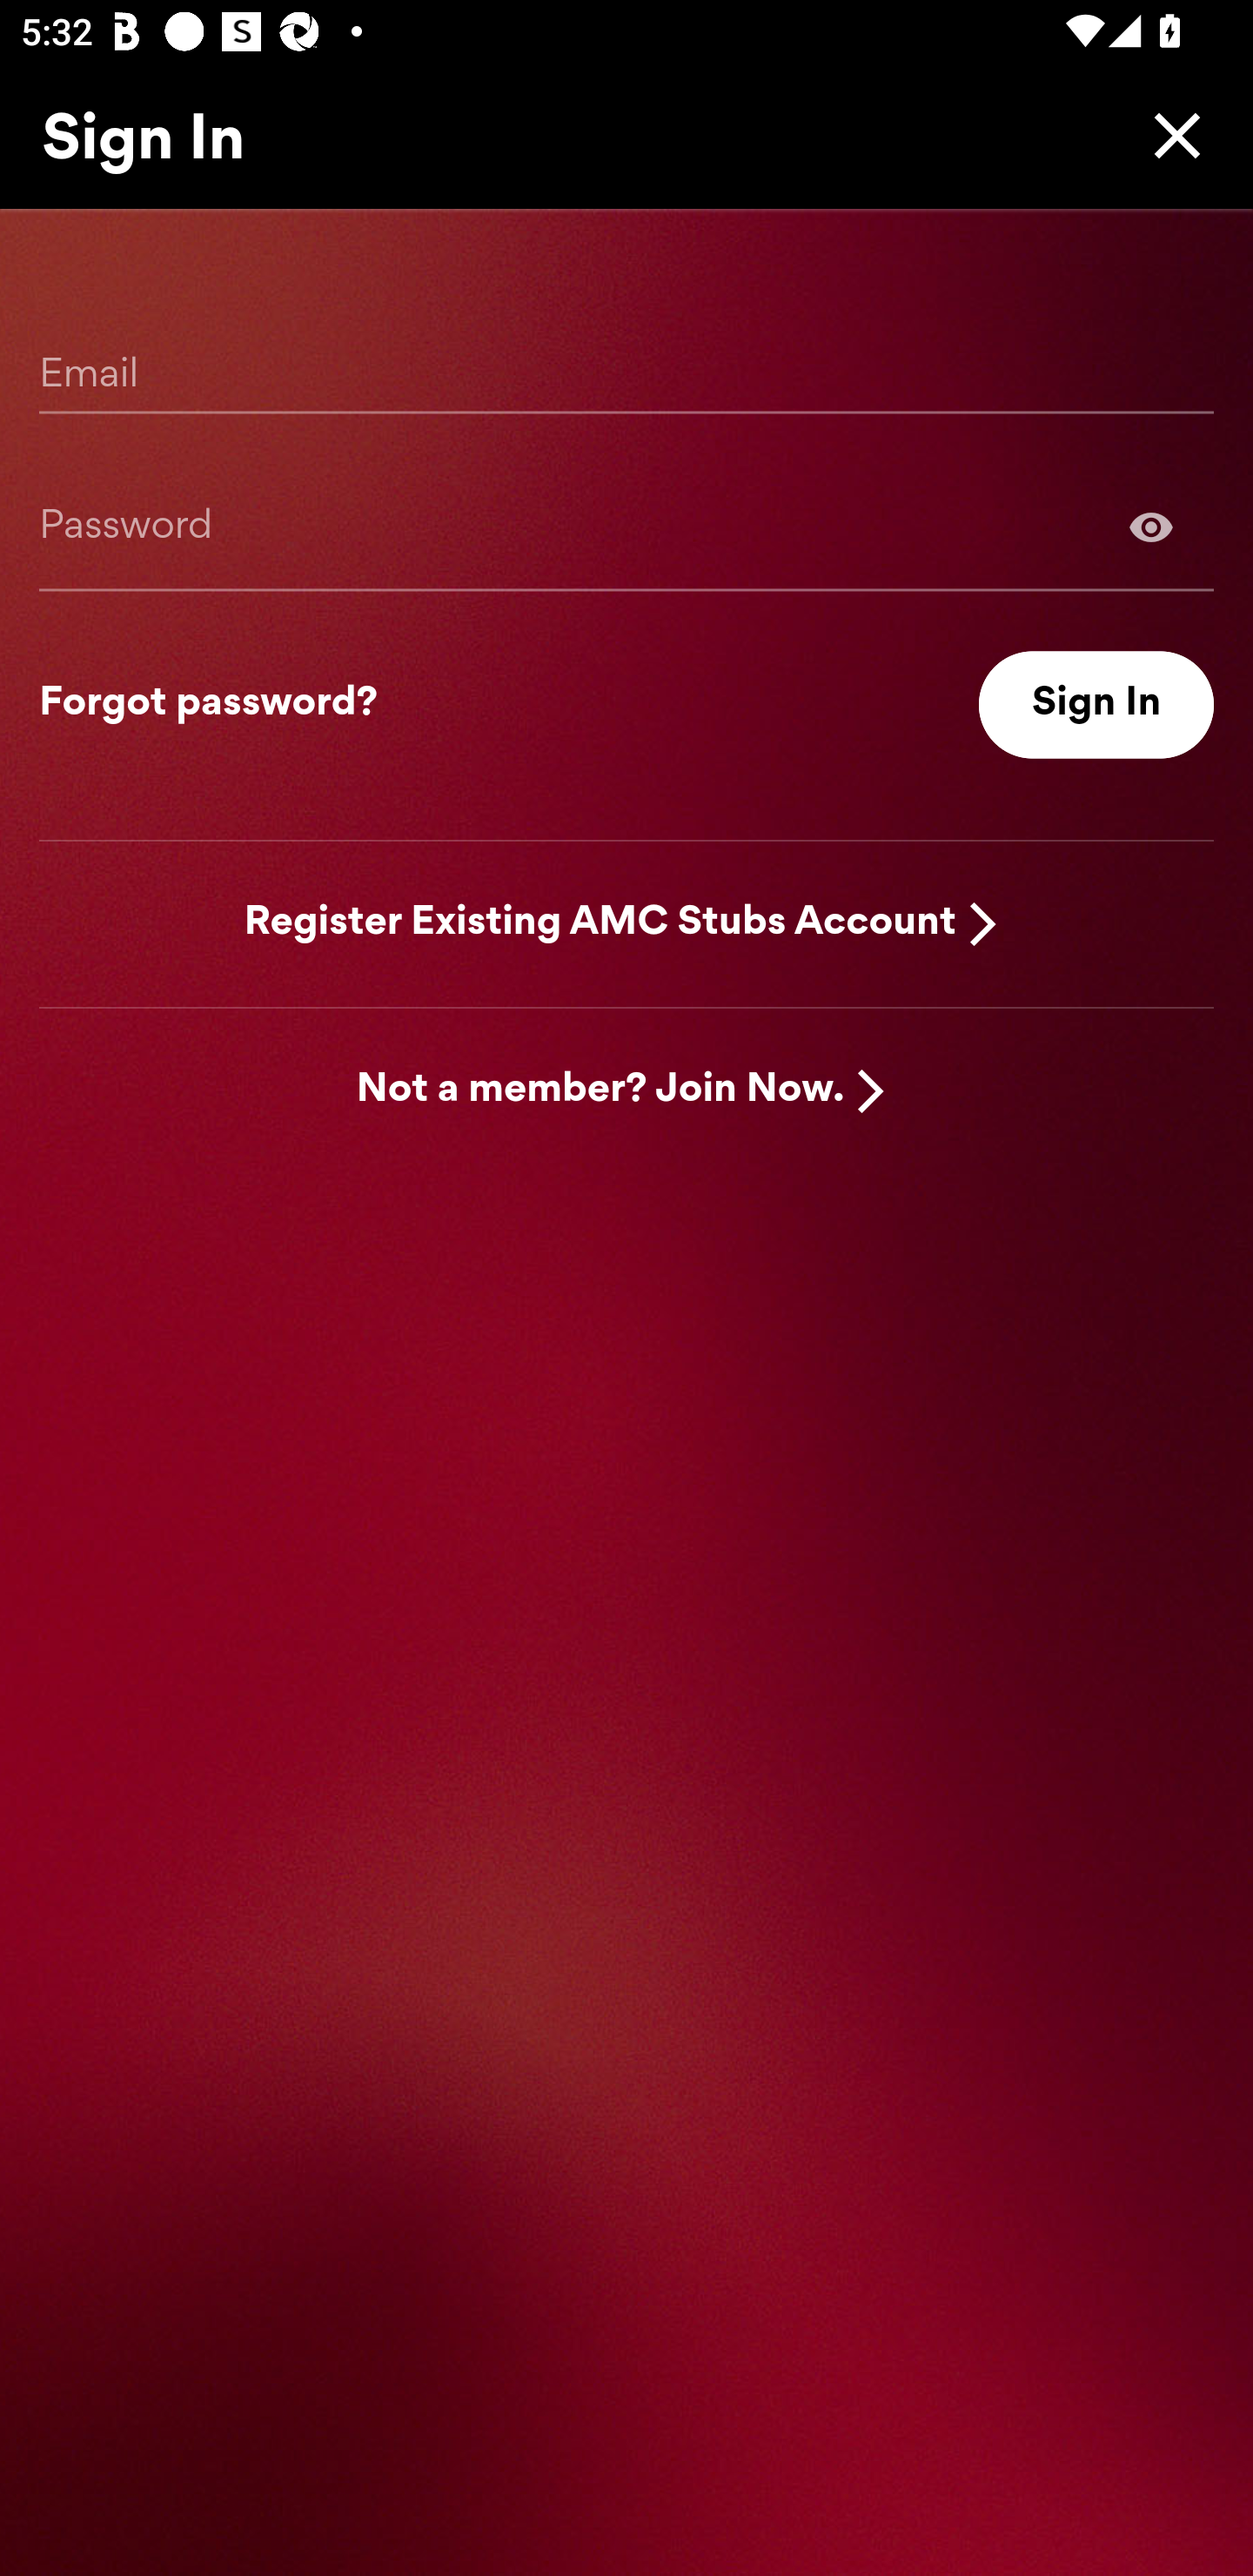 Image resolution: width=1253 pixels, height=2576 pixels. Describe the element at coordinates (1169, 135) in the screenshot. I see `Close` at that location.